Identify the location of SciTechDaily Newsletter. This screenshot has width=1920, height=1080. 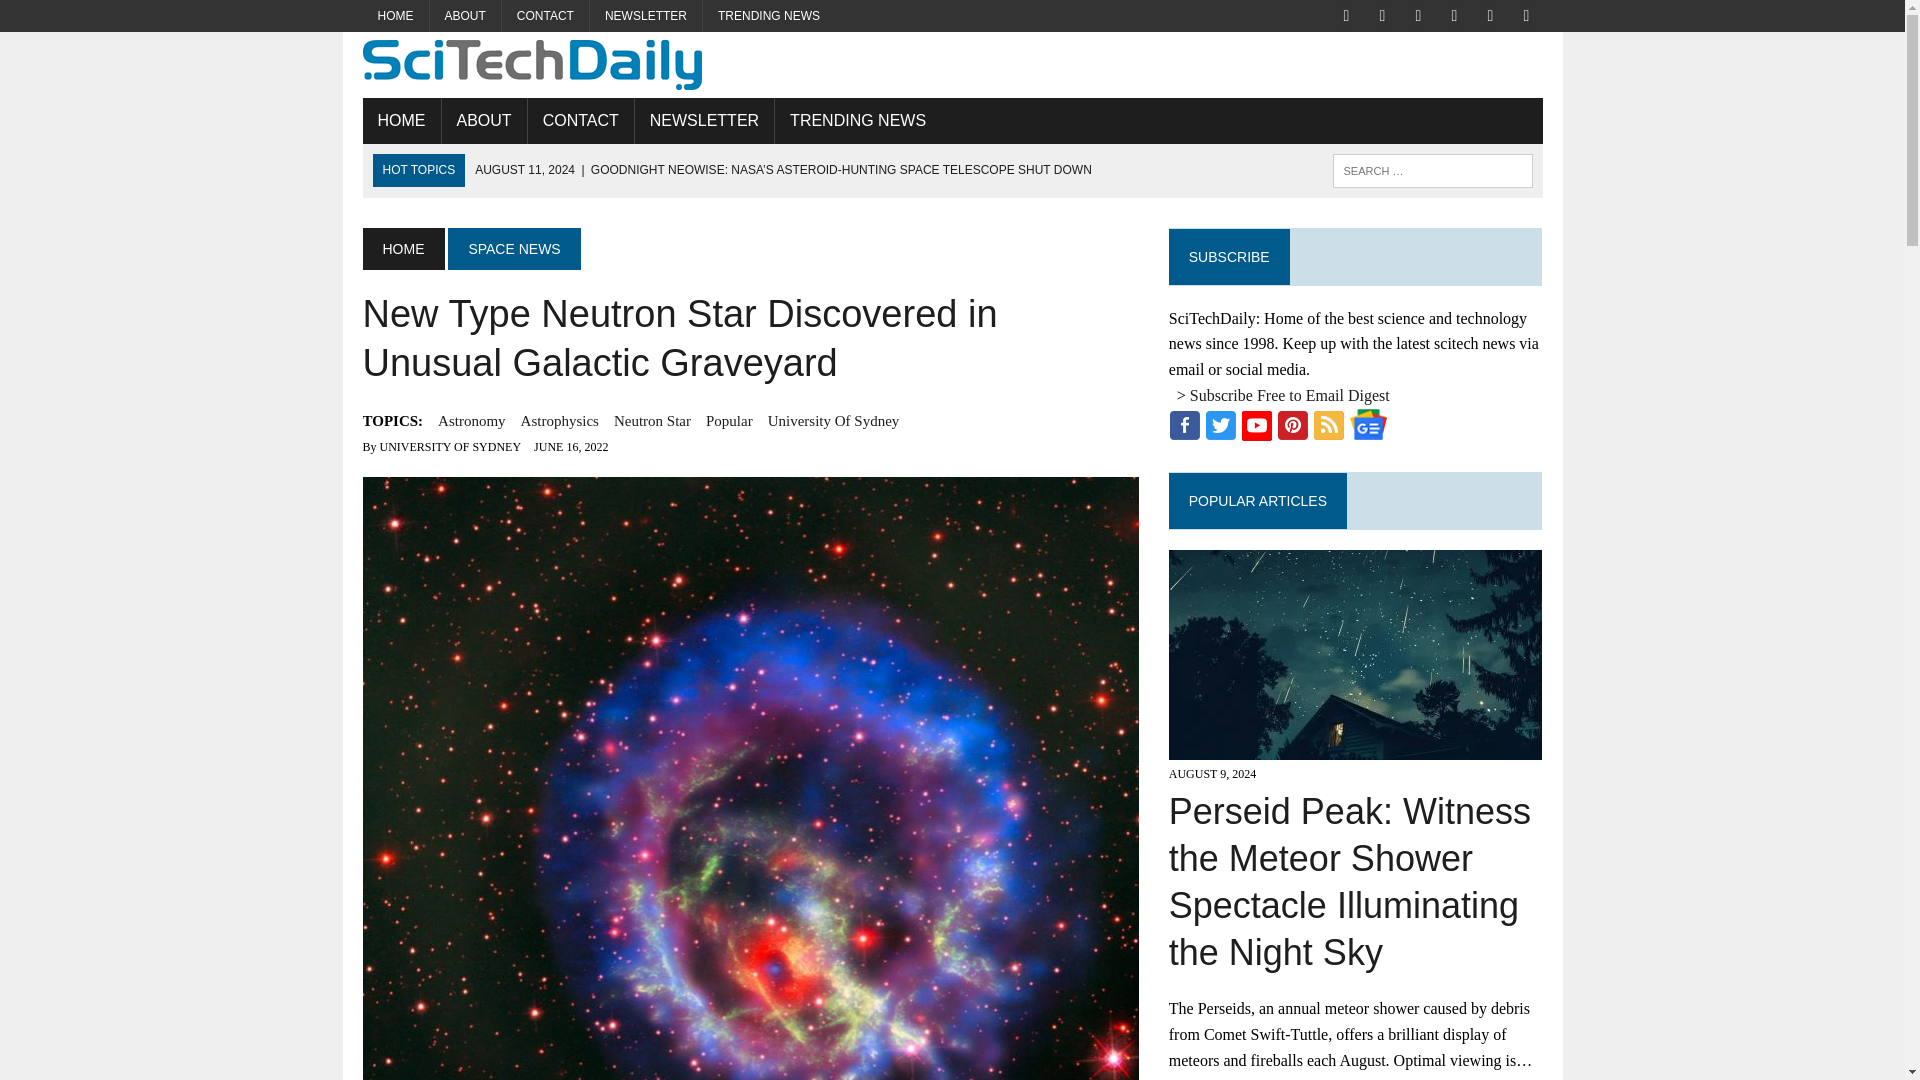
(704, 120).